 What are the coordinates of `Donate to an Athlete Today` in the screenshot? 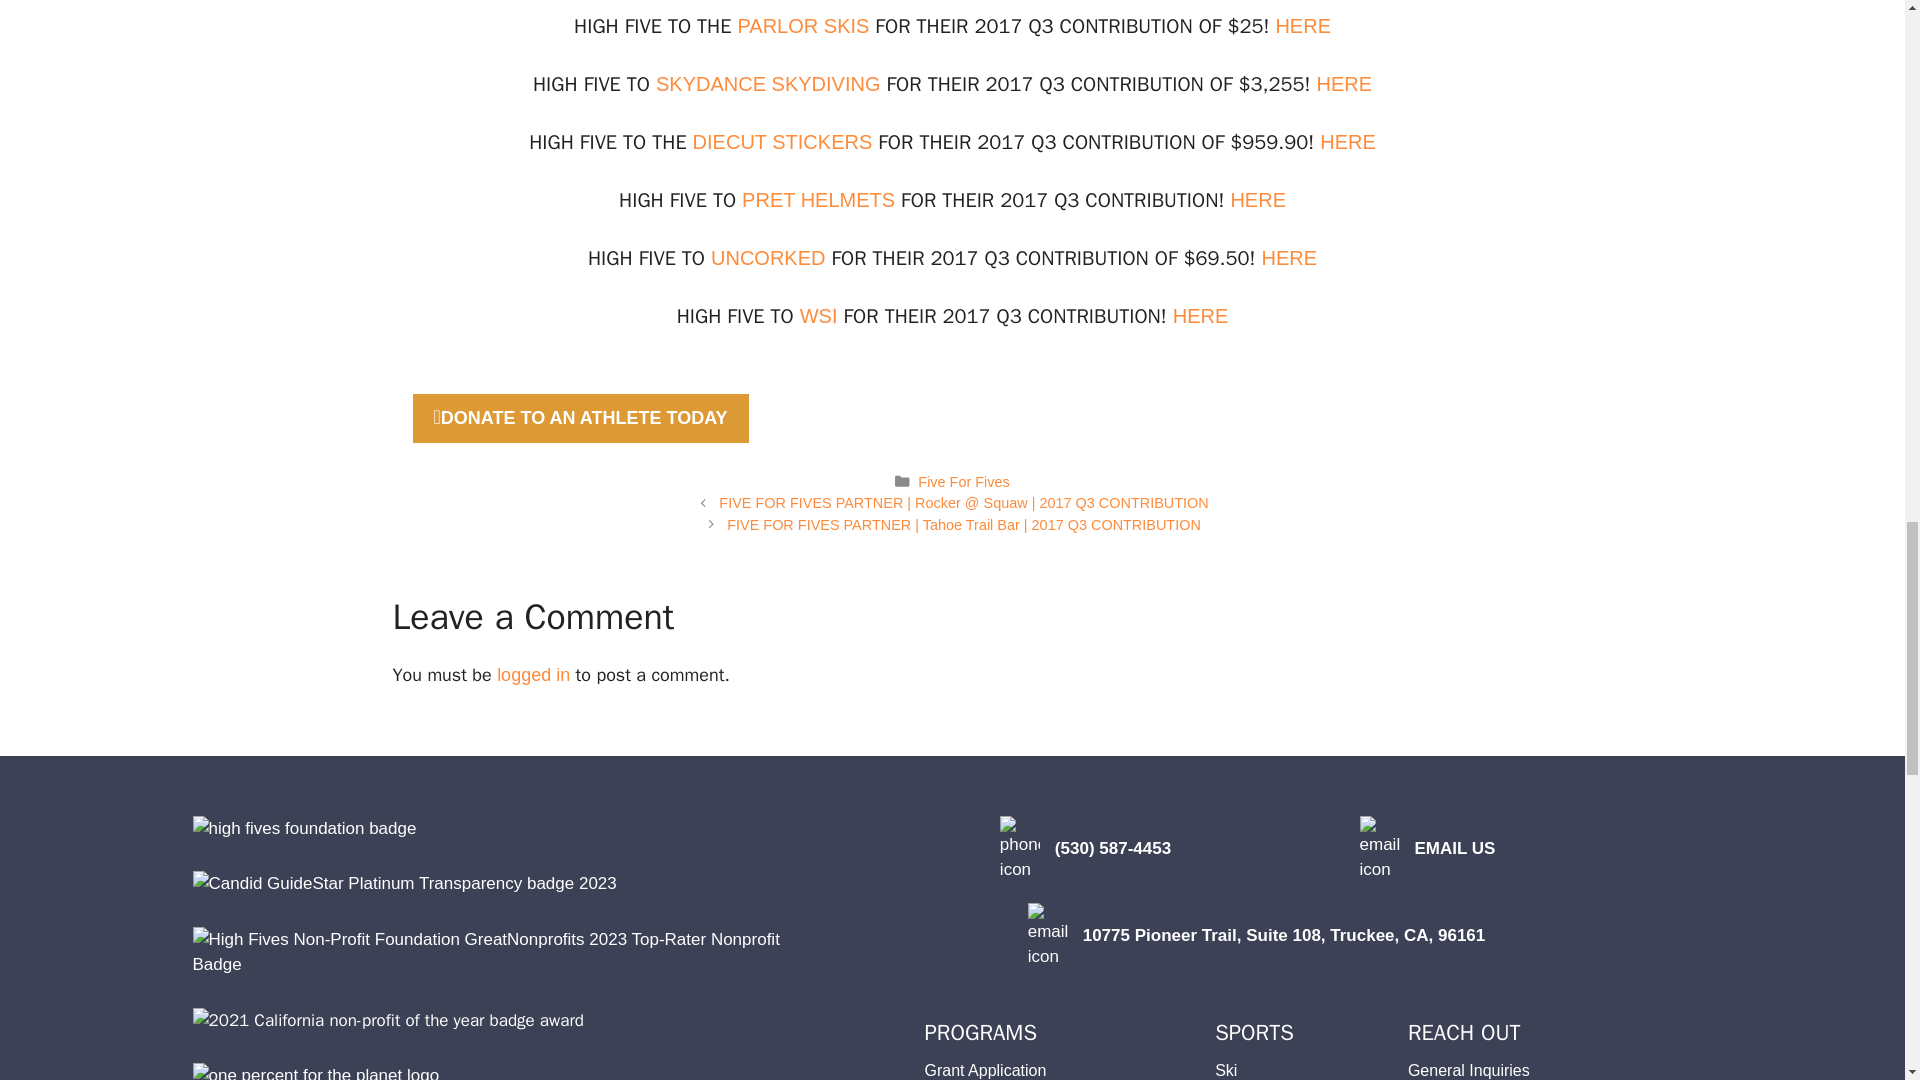 It's located at (580, 418).